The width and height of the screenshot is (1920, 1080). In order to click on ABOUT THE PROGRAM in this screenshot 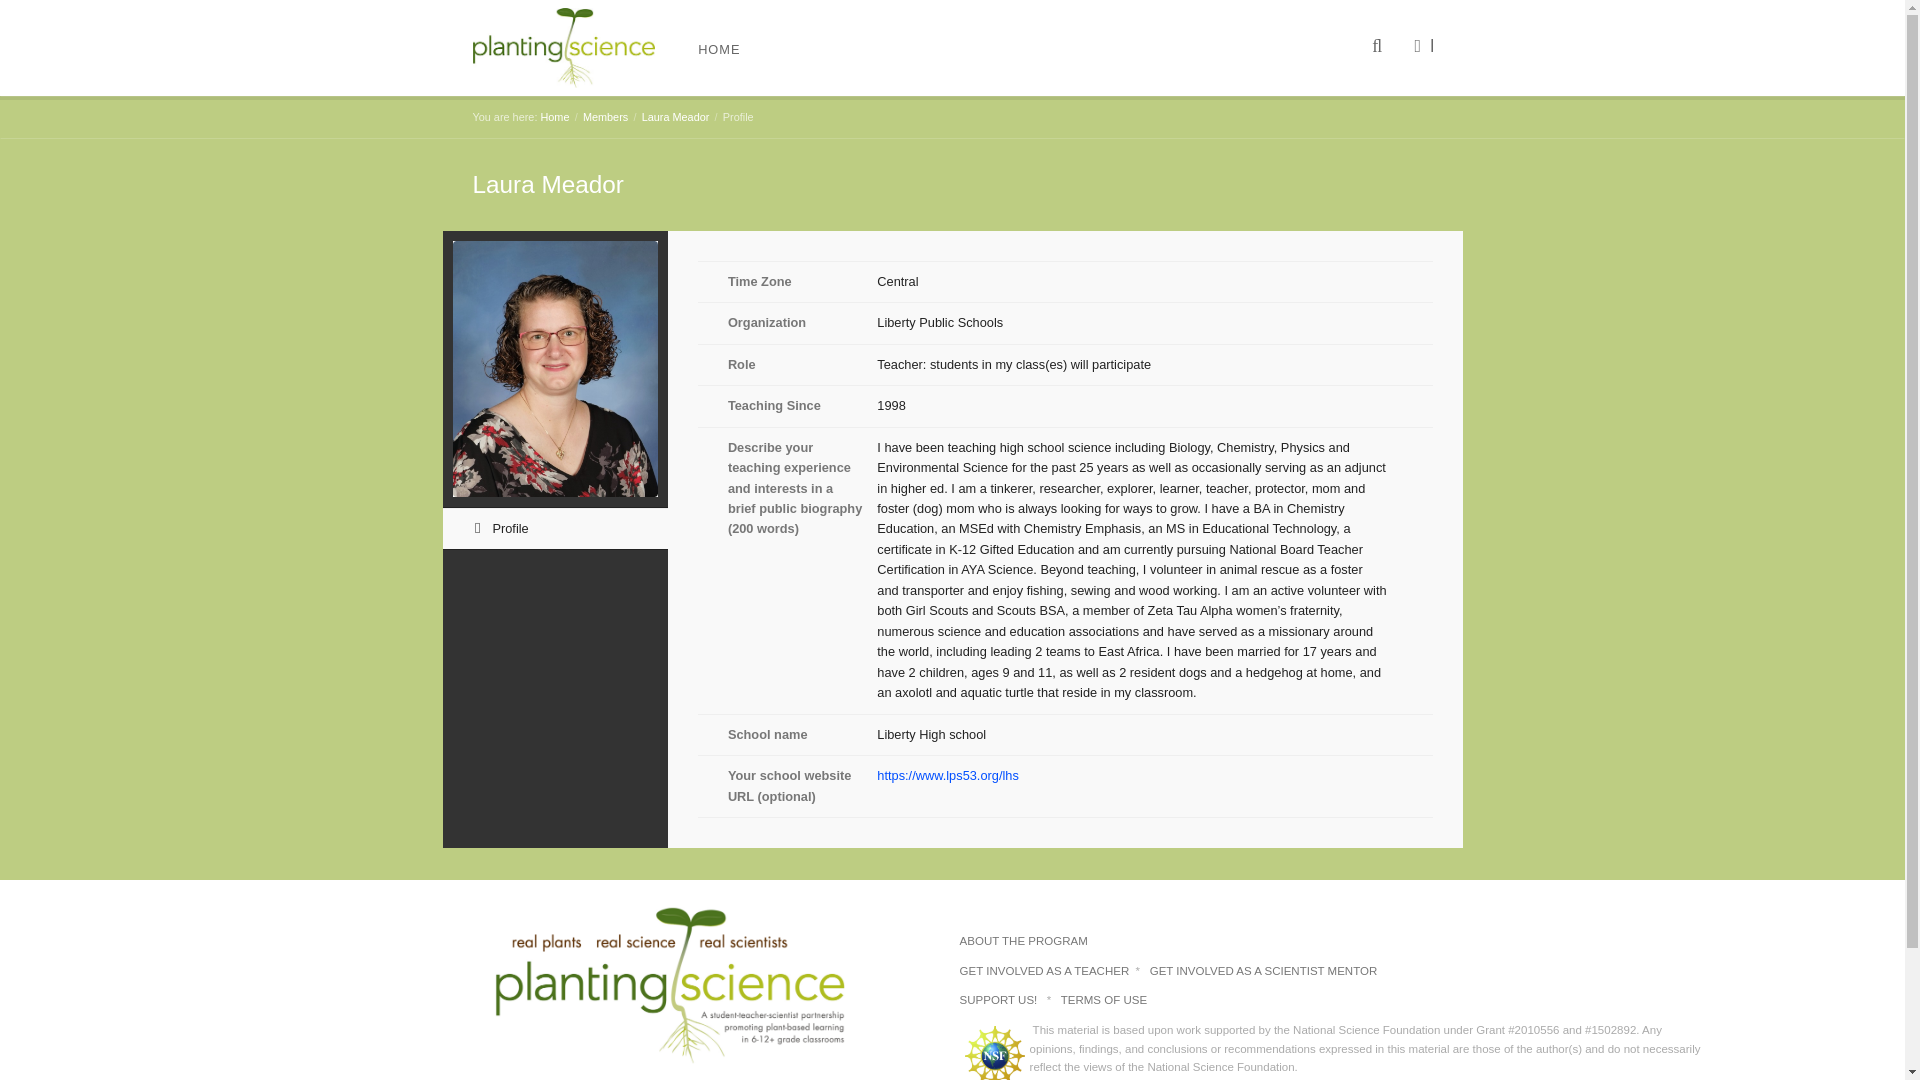, I will do `click(1024, 941)`.